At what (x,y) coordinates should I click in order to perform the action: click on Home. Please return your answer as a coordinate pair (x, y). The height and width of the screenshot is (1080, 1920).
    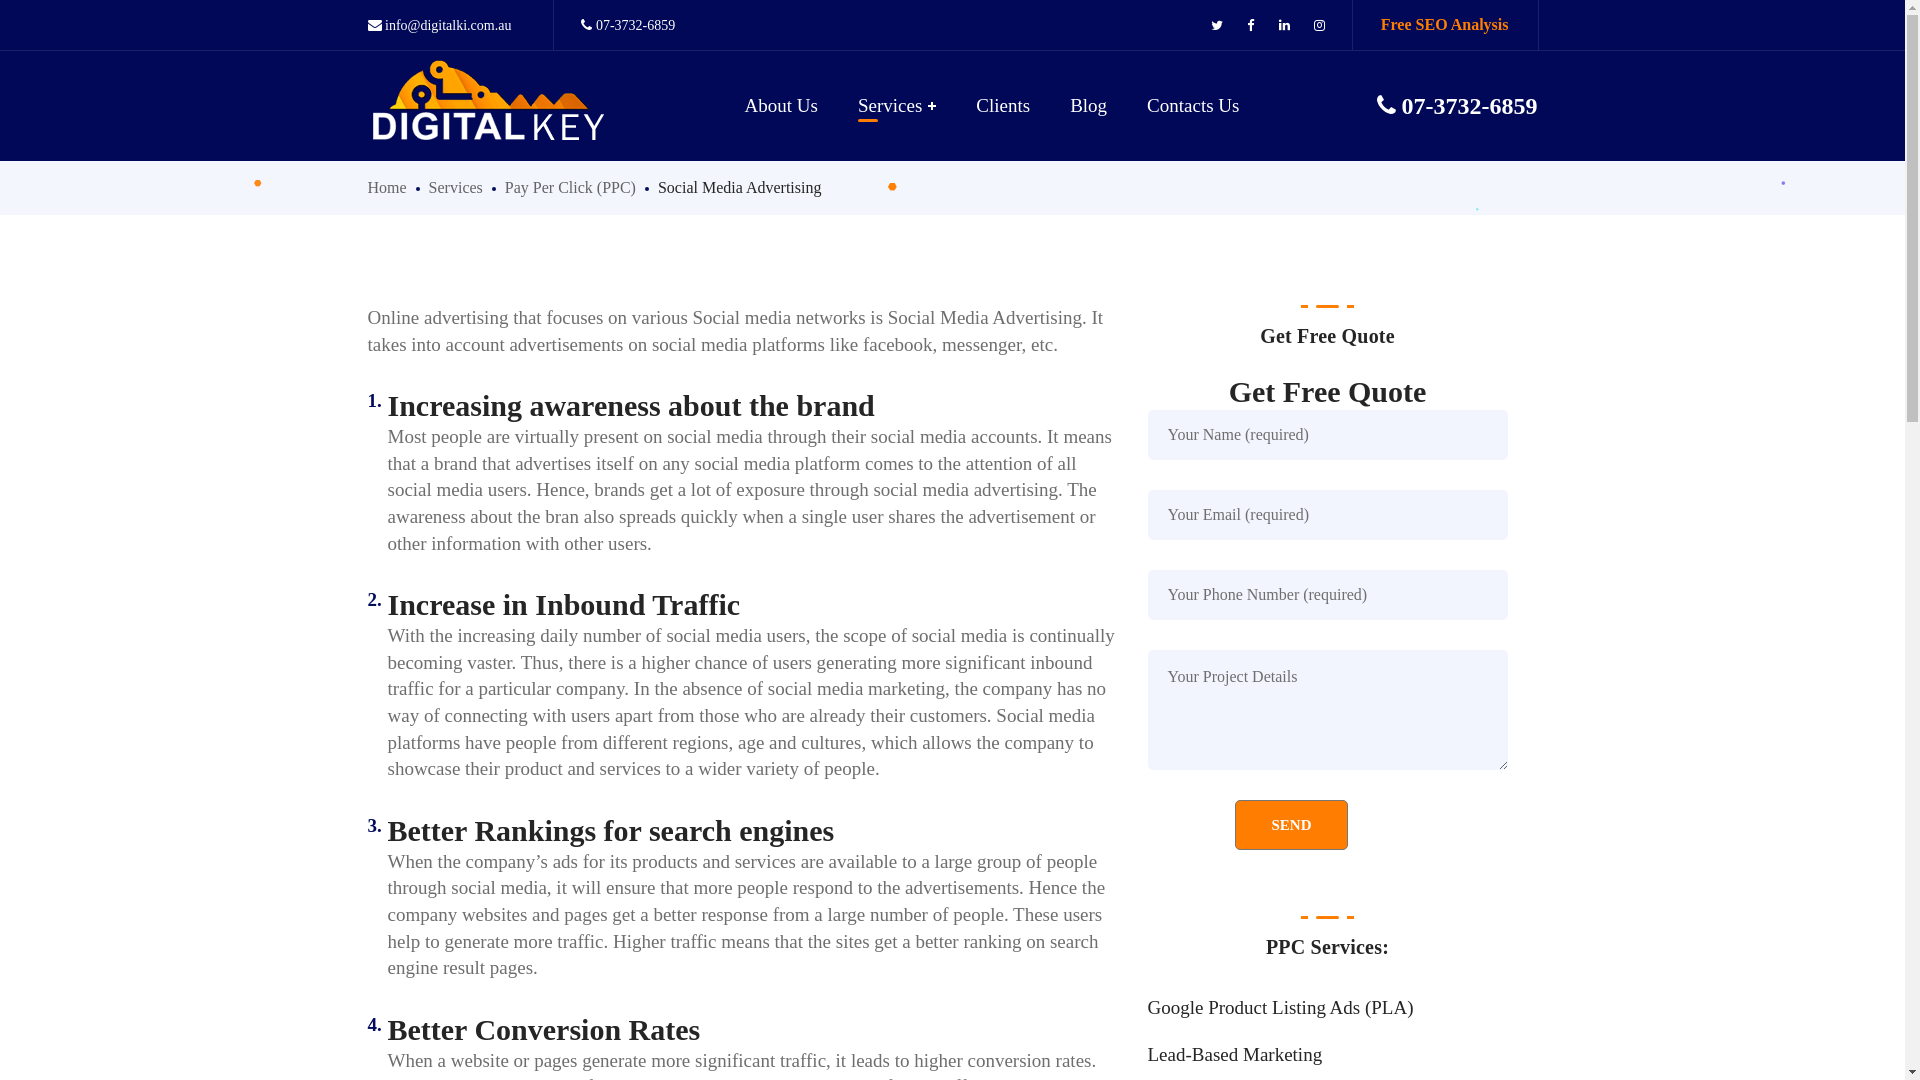
    Looking at the image, I should click on (388, 188).